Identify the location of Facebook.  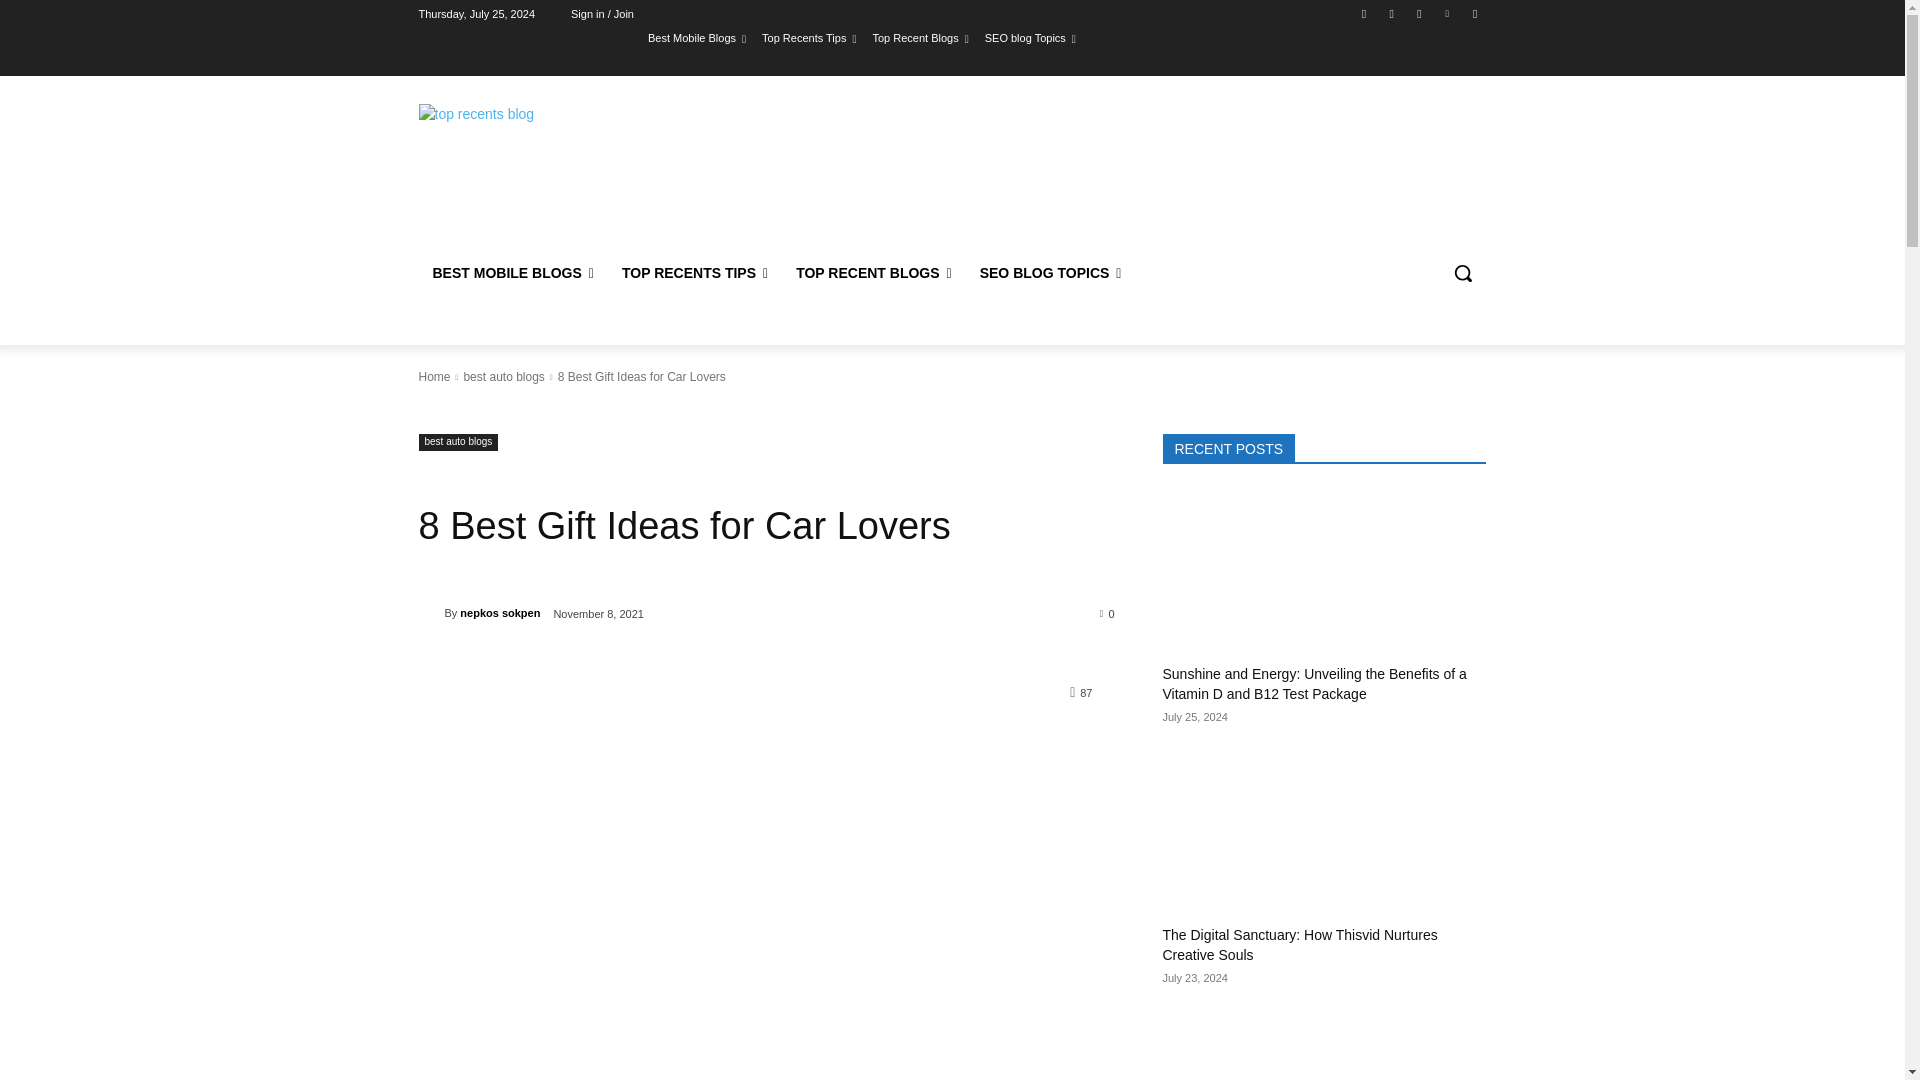
(1364, 13).